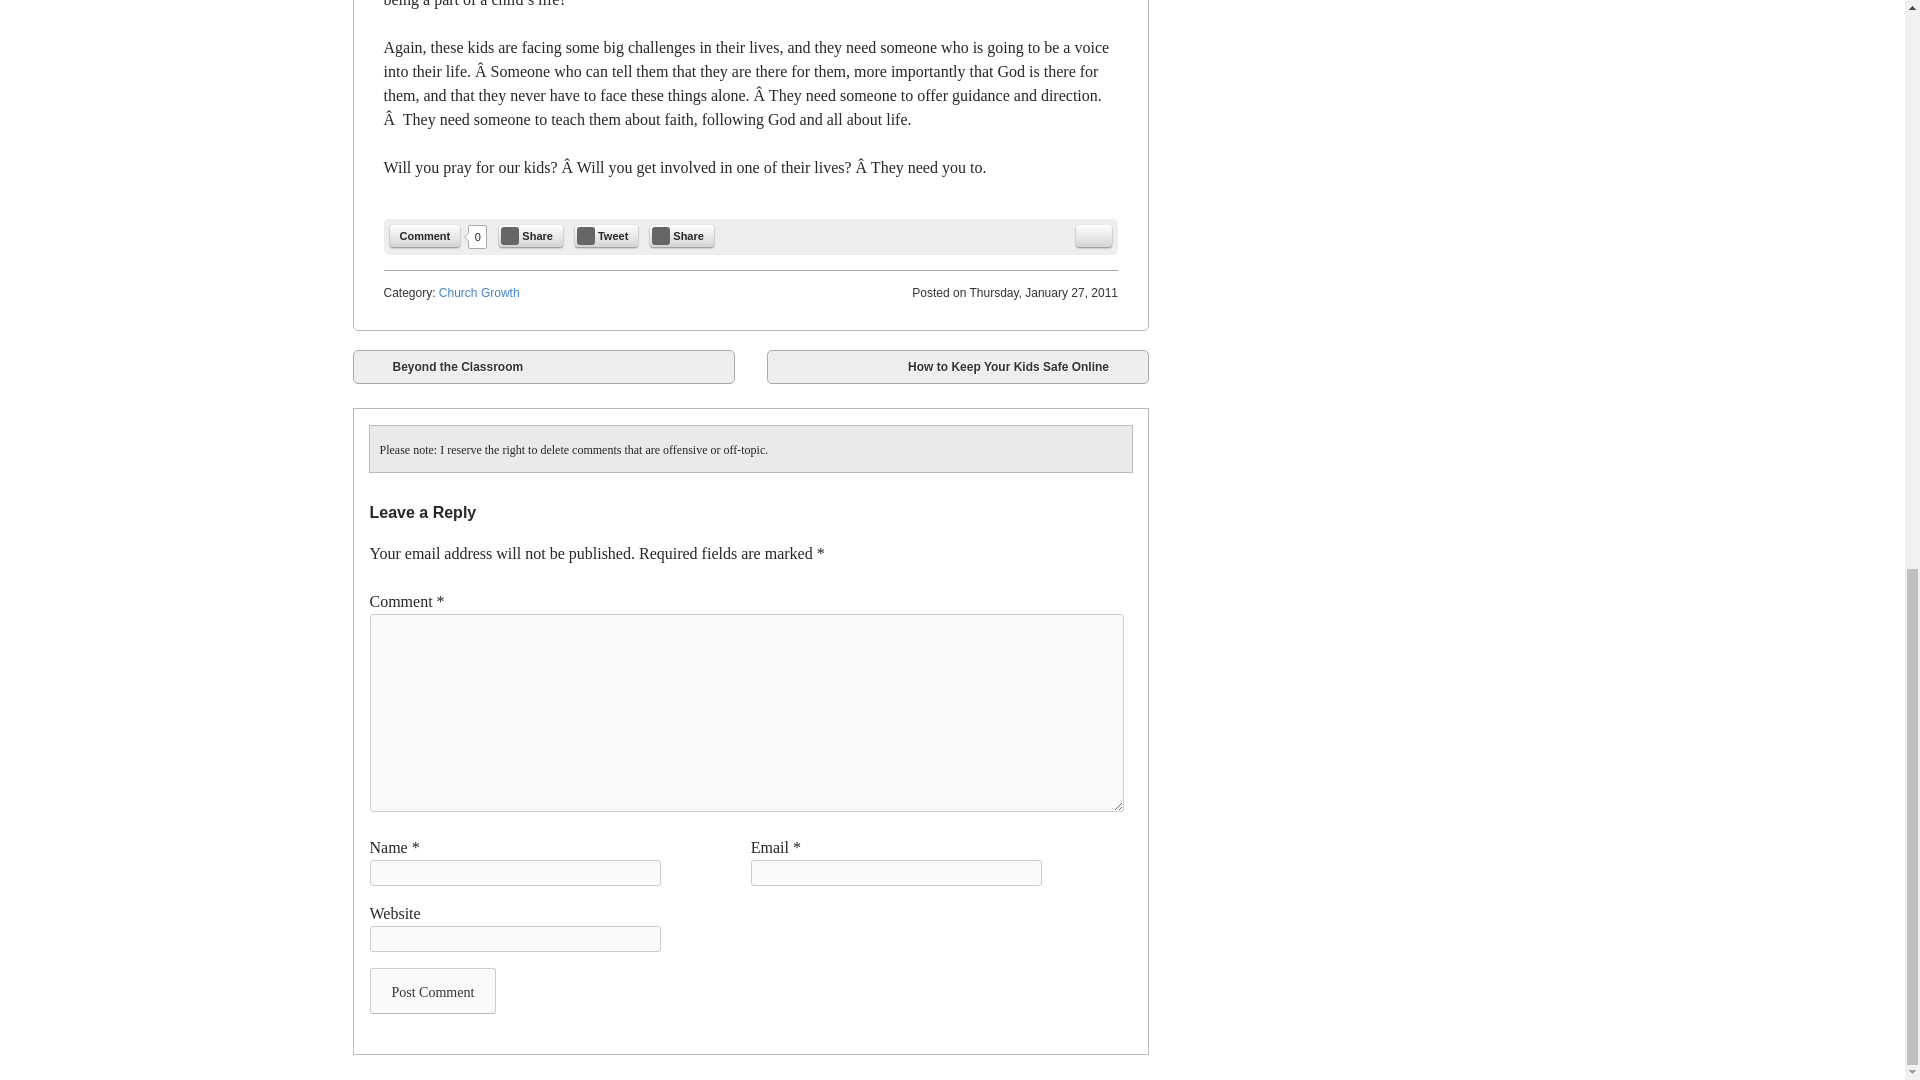 This screenshot has height=1080, width=1920. I want to click on Share, so click(530, 236).